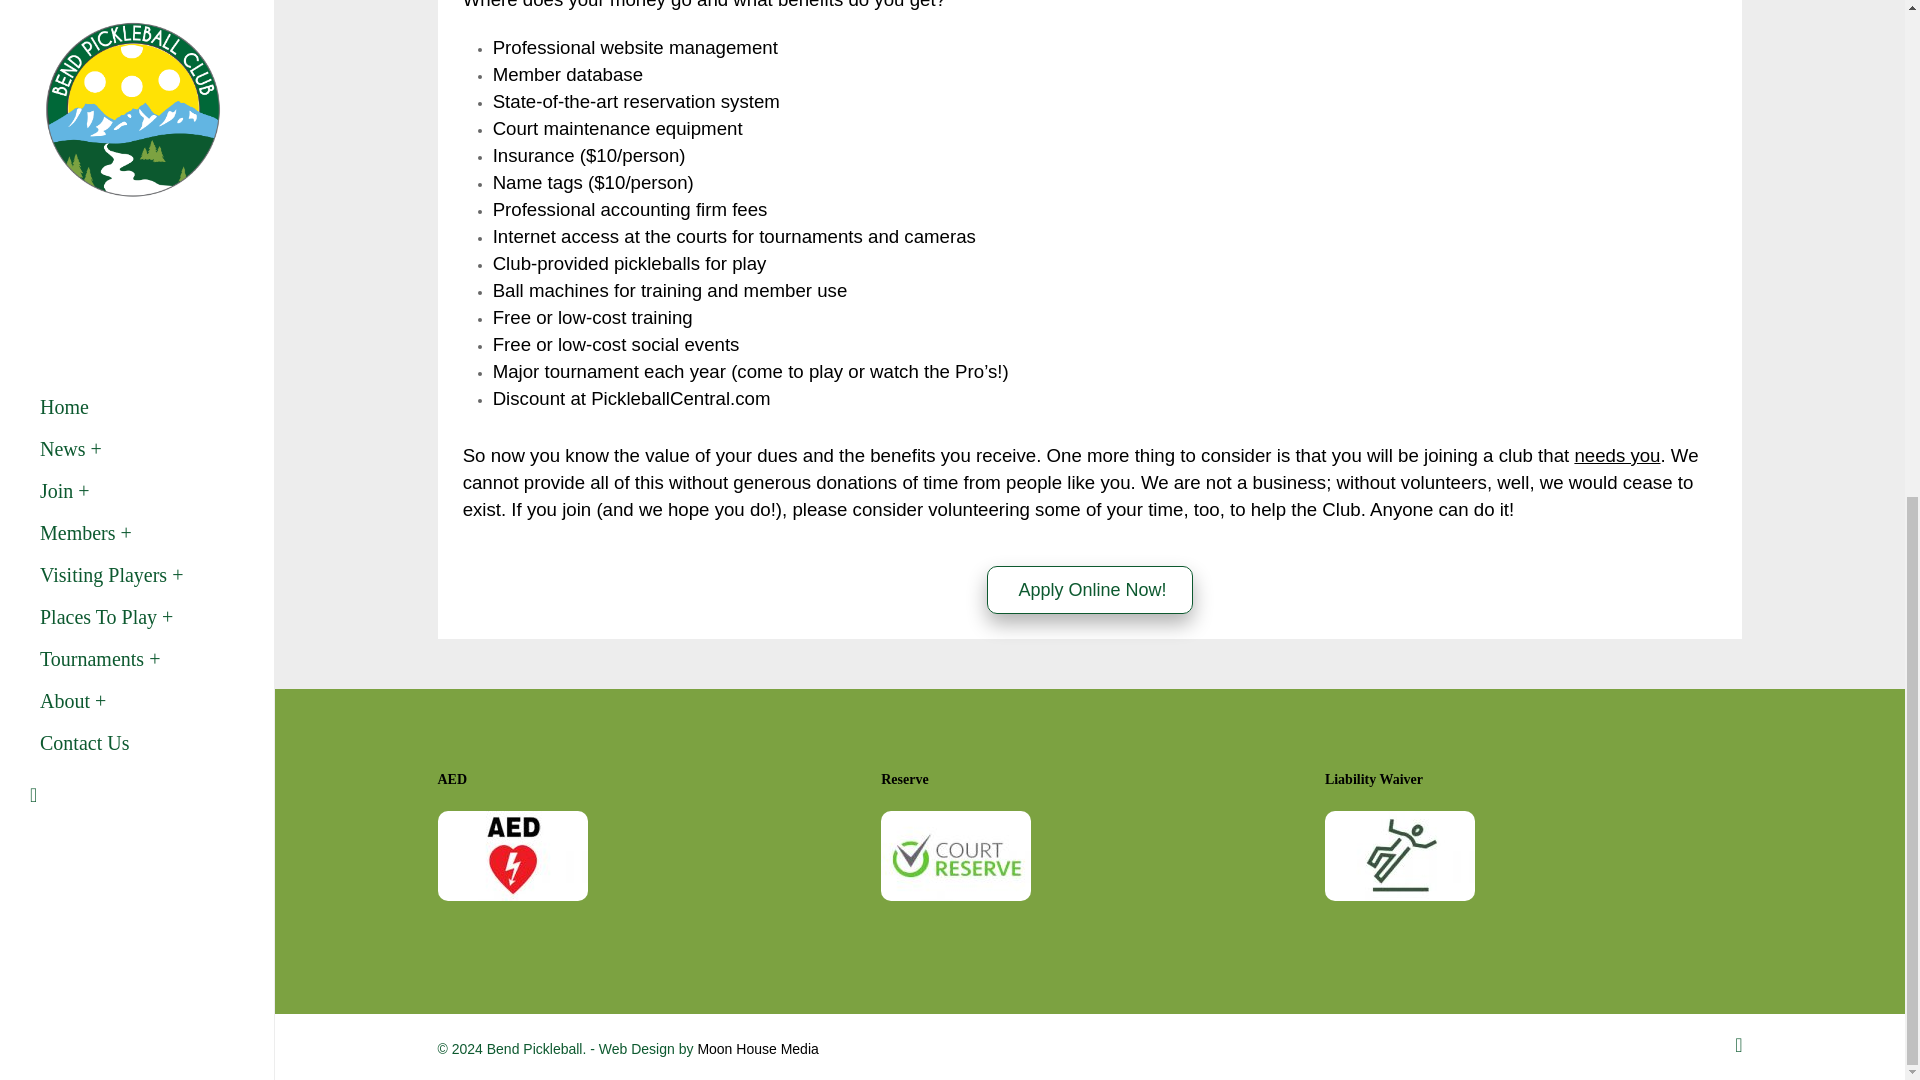 This screenshot has width=1920, height=1080. What do you see at coordinates (956, 856) in the screenshot?
I see `Reserve` at bounding box center [956, 856].